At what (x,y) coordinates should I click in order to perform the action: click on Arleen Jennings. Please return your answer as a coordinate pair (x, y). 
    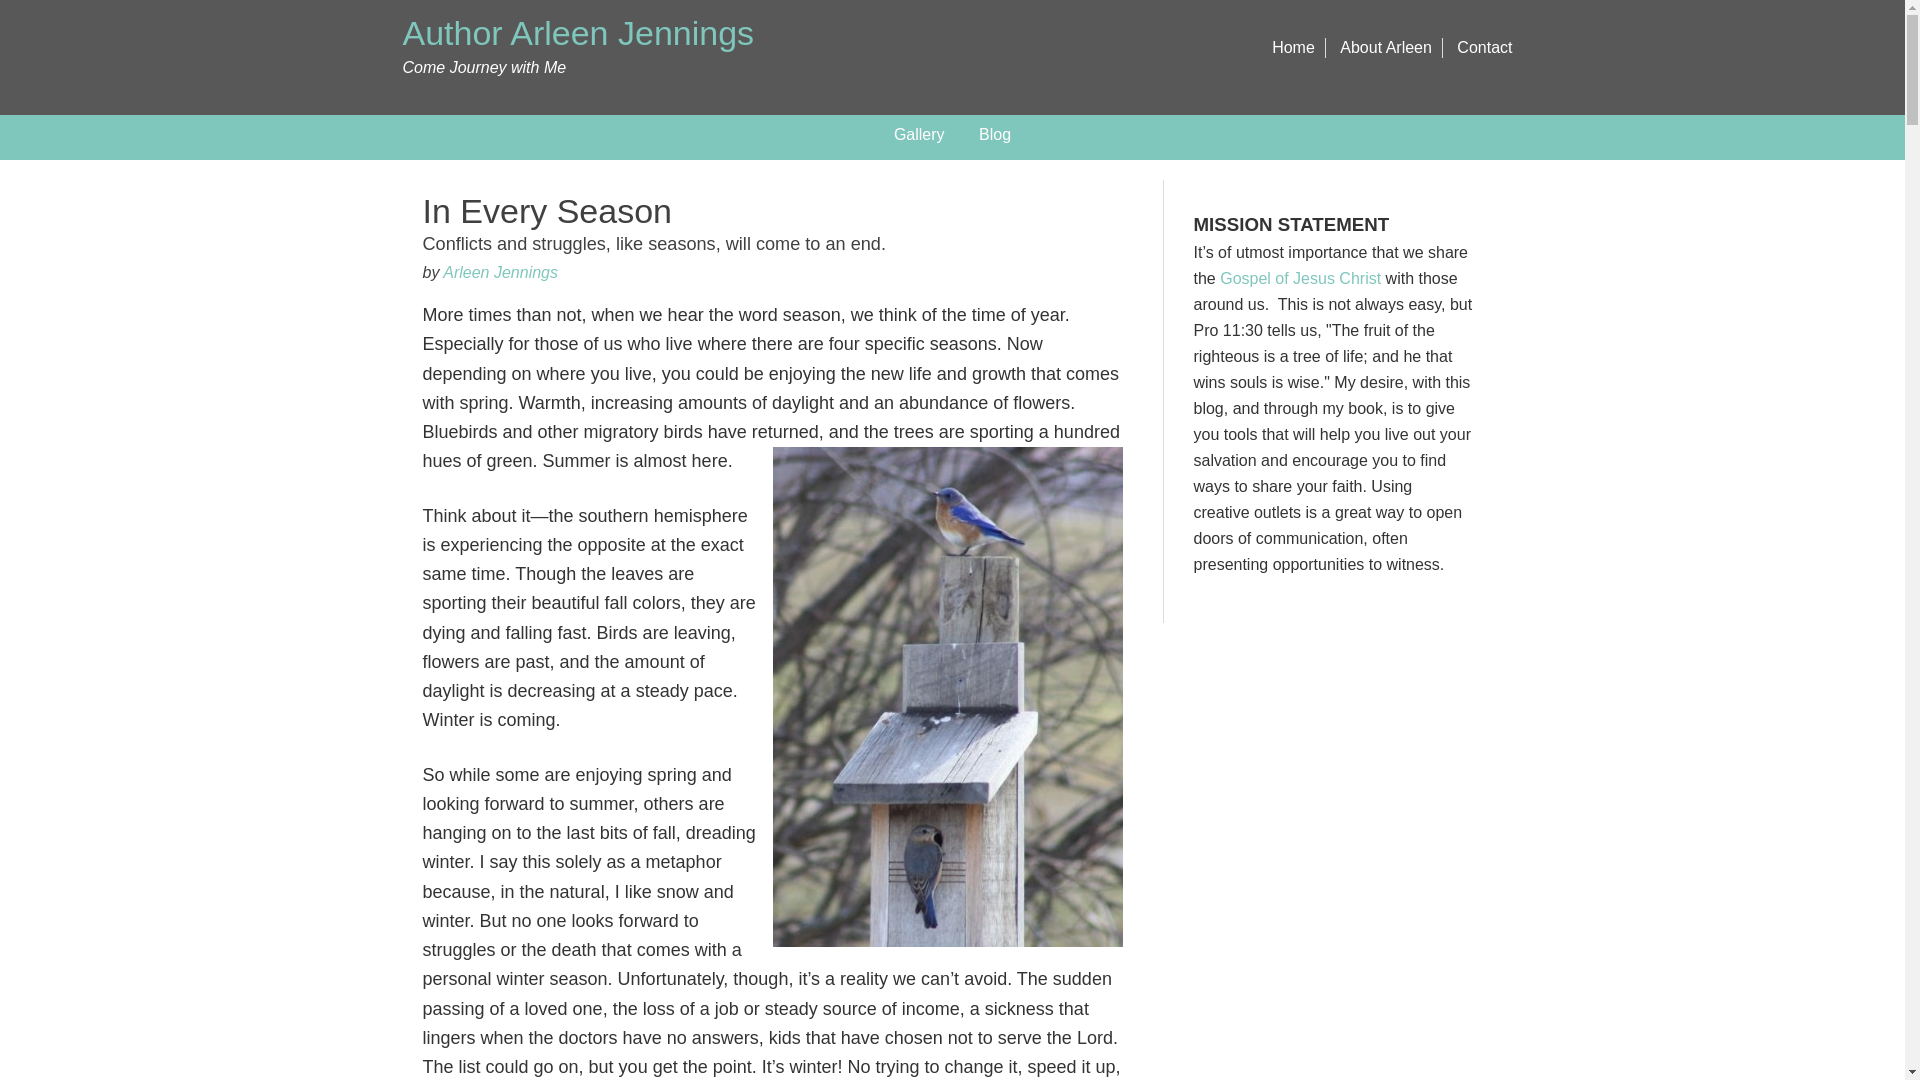
    Looking at the image, I should click on (500, 272).